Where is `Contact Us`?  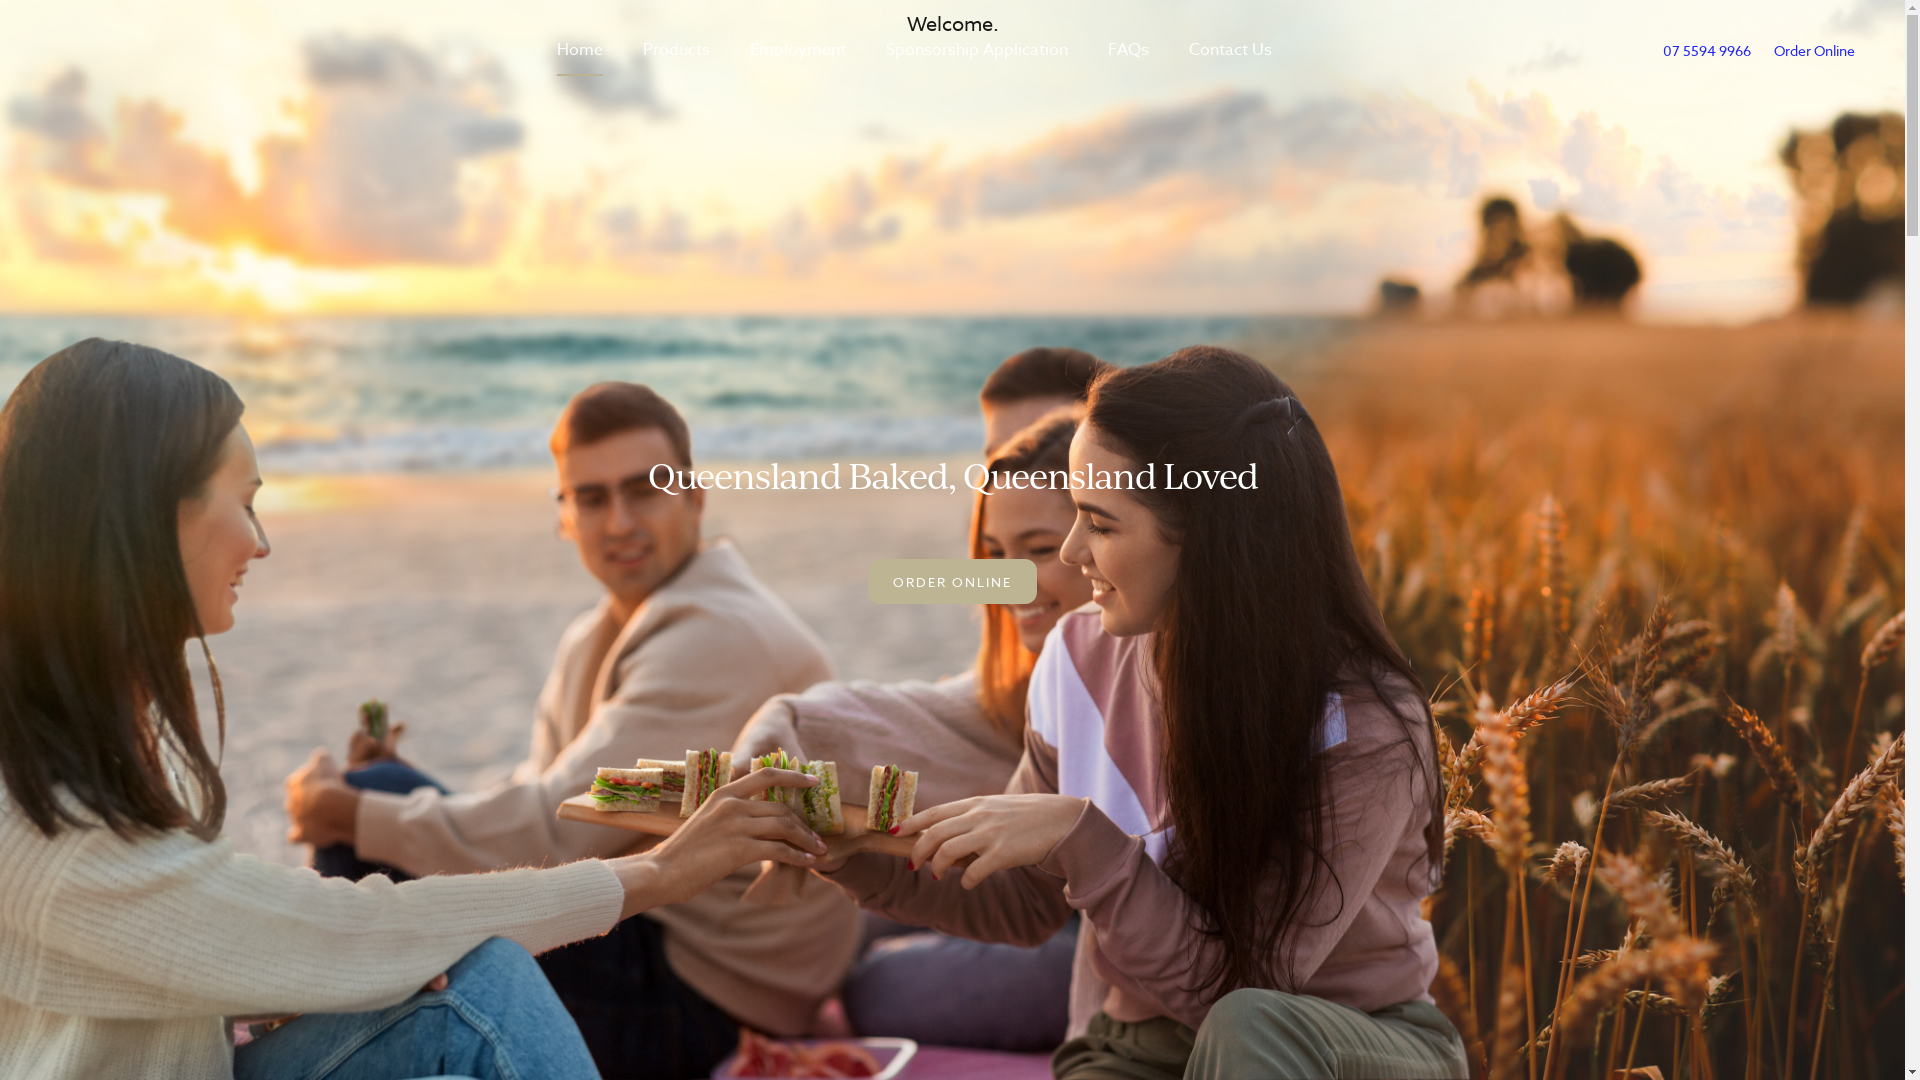 Contact Us is located at coordinates (1230, 50).